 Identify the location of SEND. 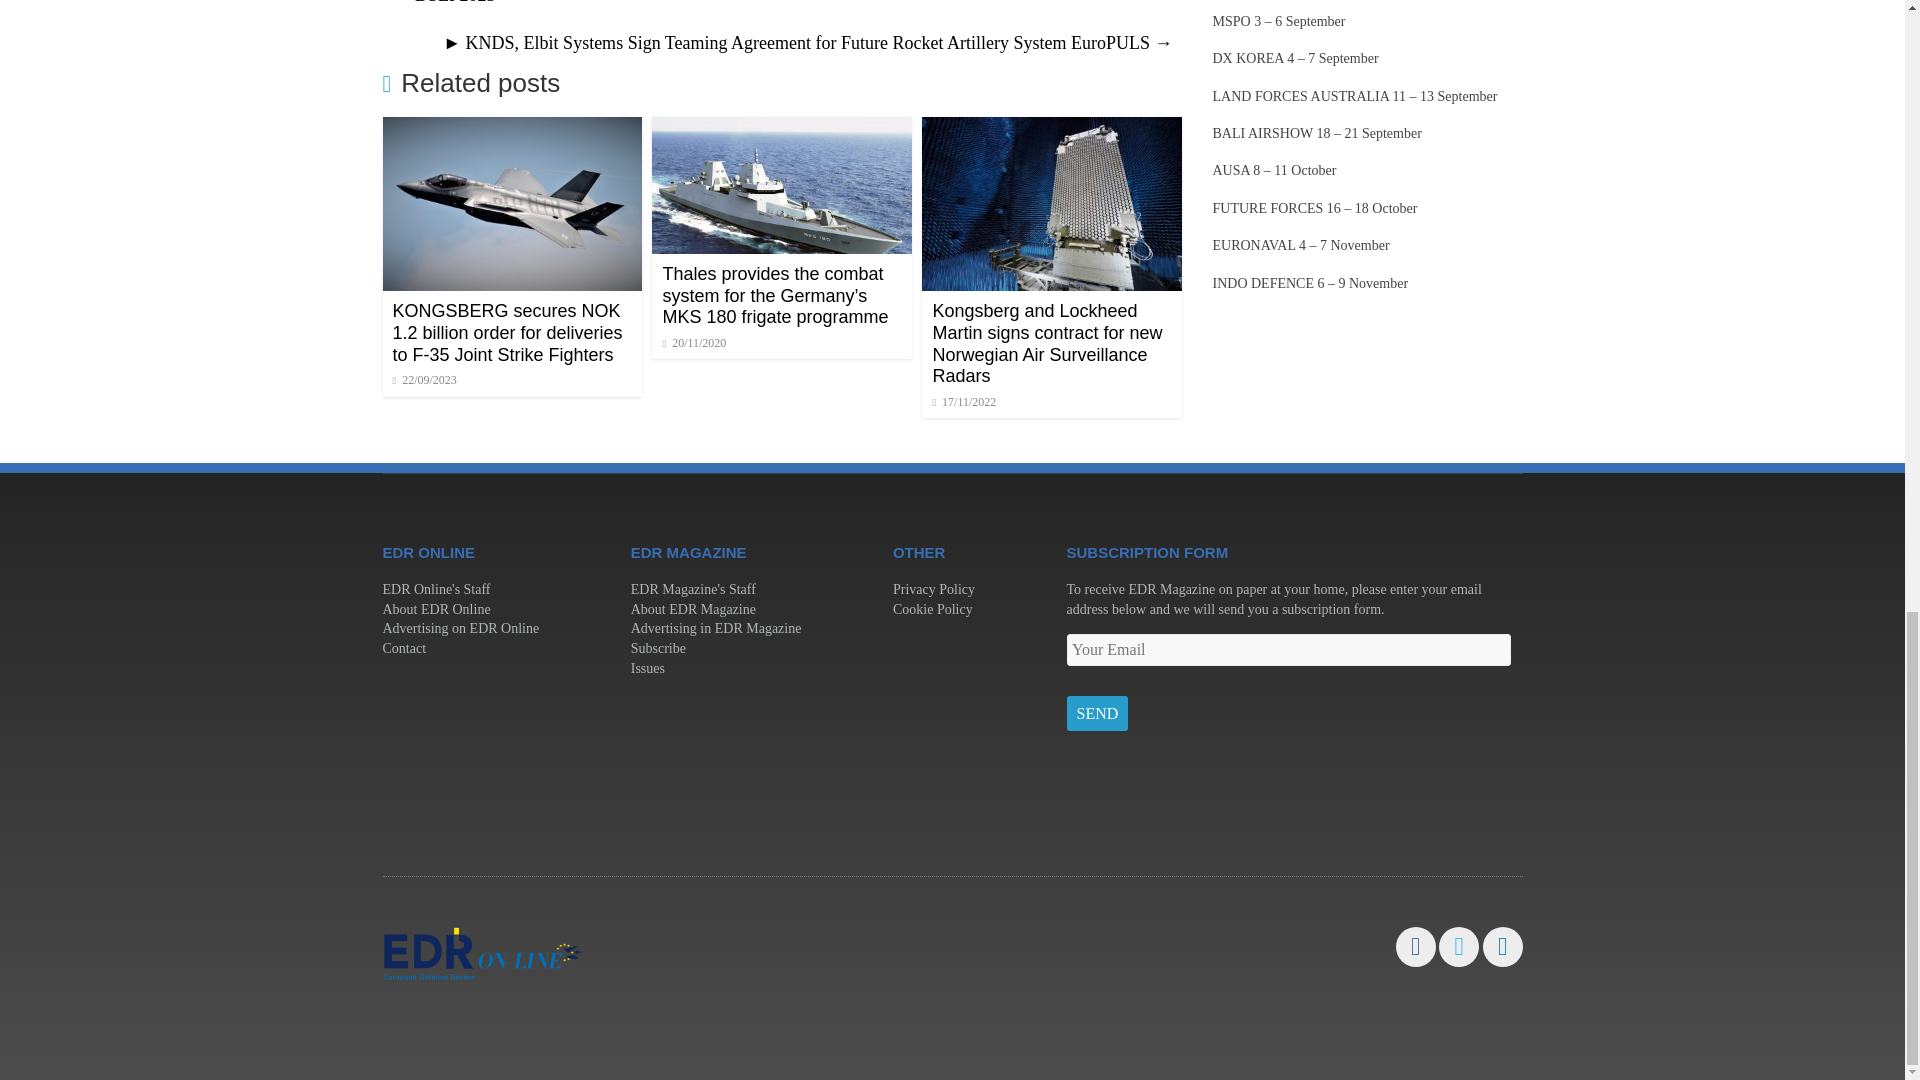
(1096, 714).